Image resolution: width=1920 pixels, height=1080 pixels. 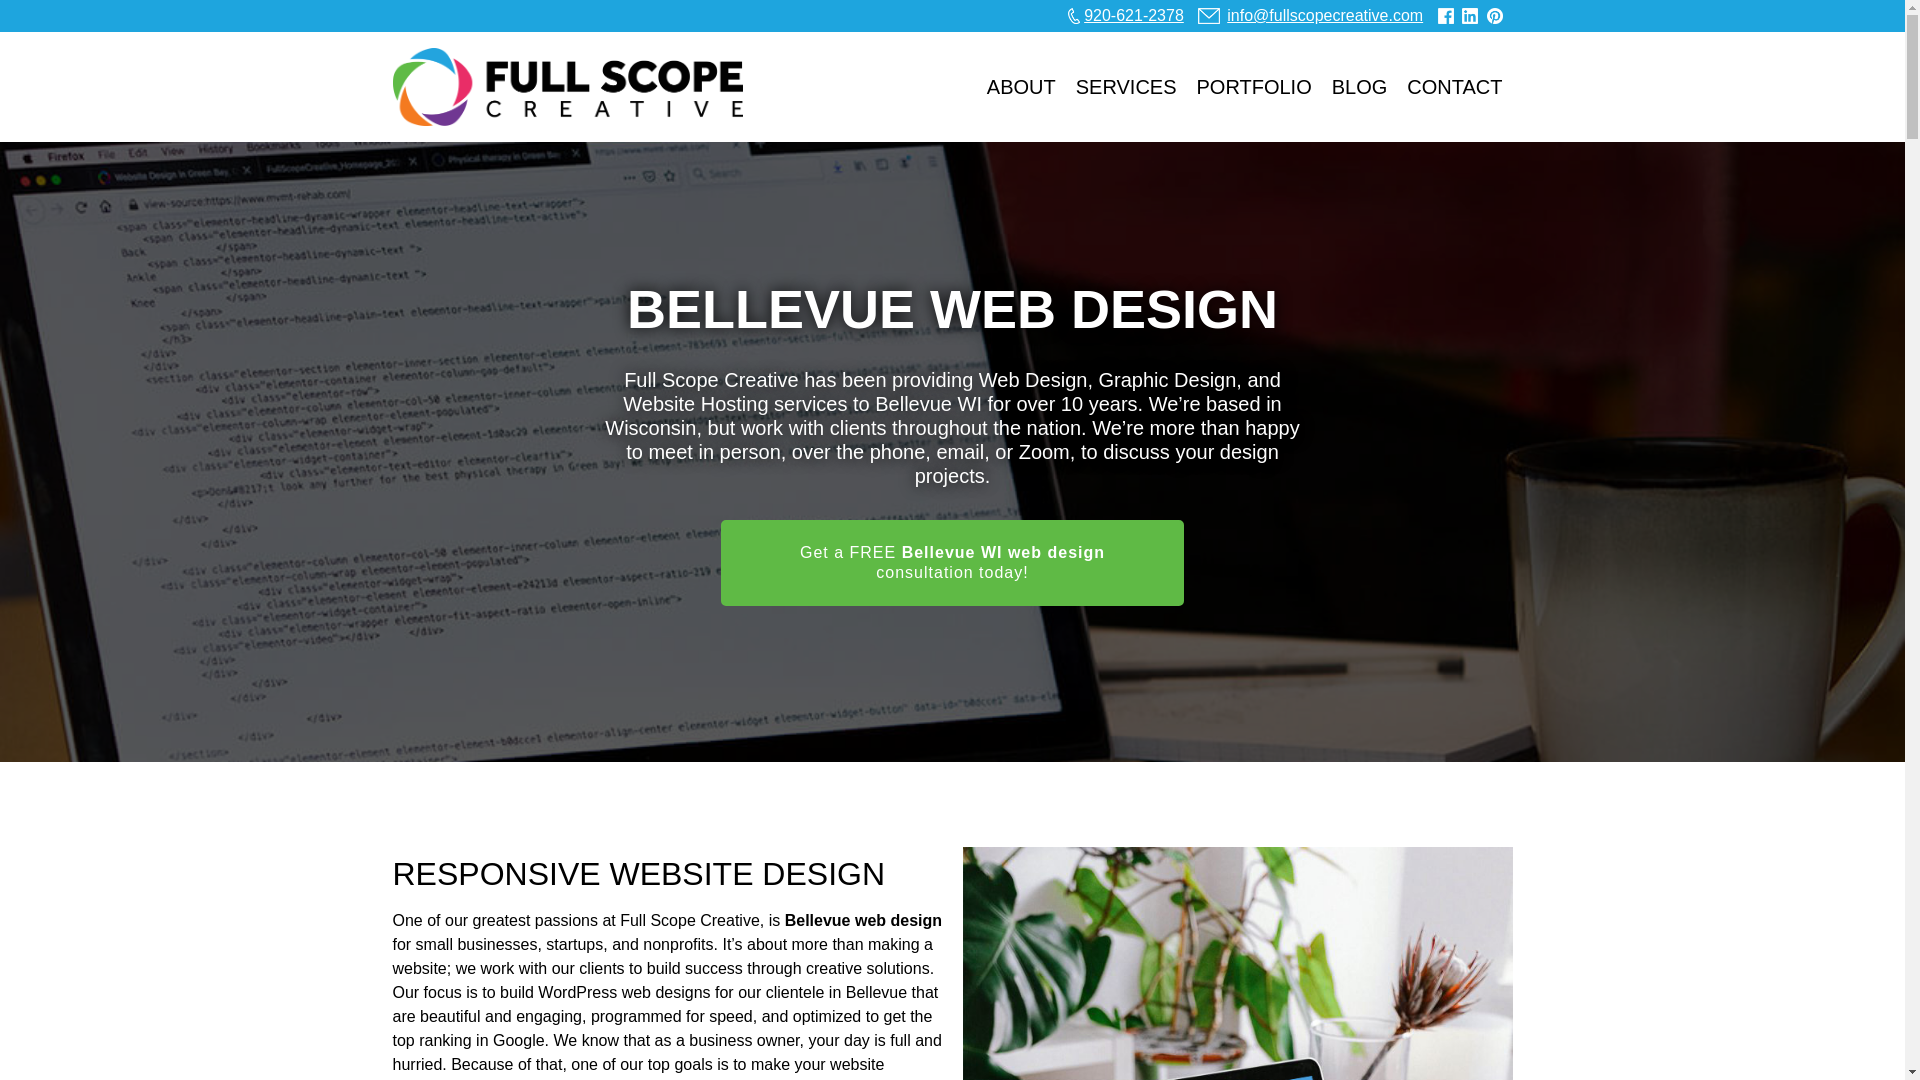 I want to click on ABOUT, so click(x=1021, y=86).